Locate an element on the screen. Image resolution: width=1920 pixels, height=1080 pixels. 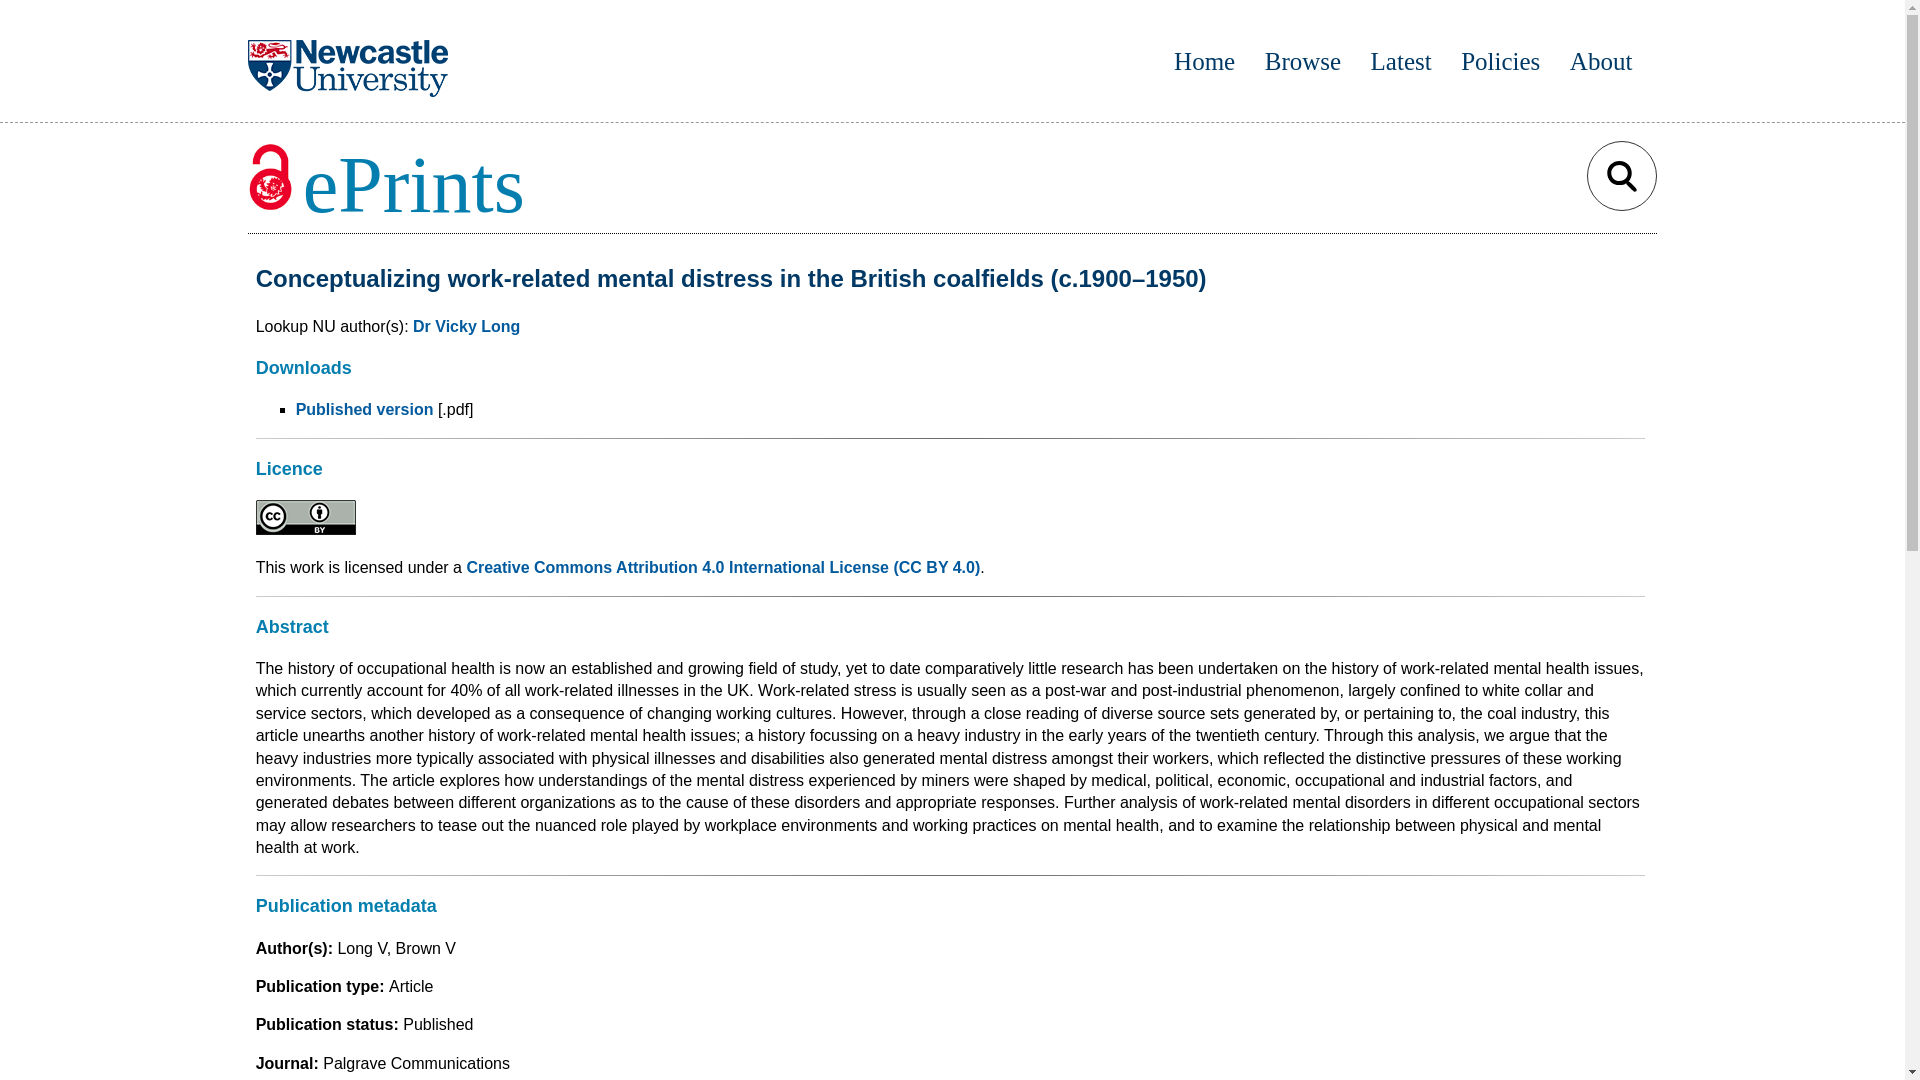
About is located at coordinates (1602, 60).